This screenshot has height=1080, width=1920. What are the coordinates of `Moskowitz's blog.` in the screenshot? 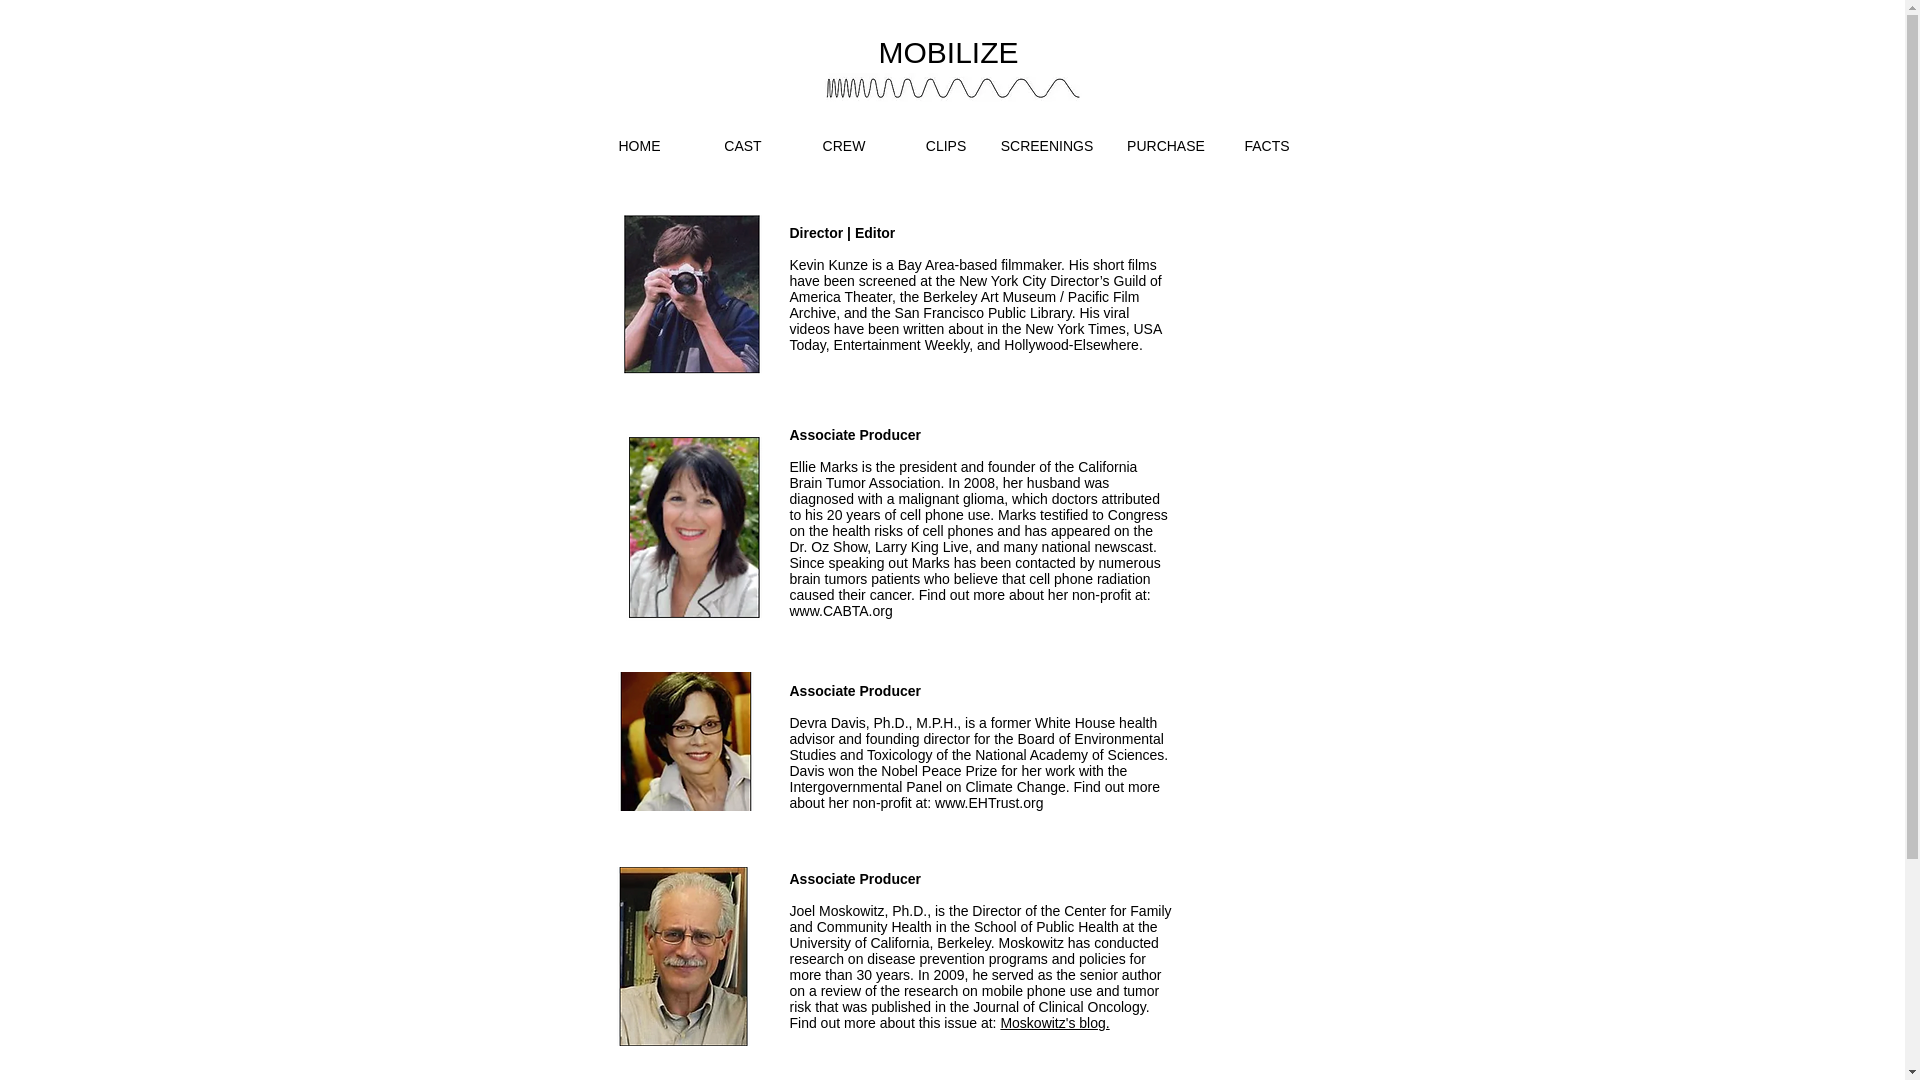 It's located at (1054, 1023).